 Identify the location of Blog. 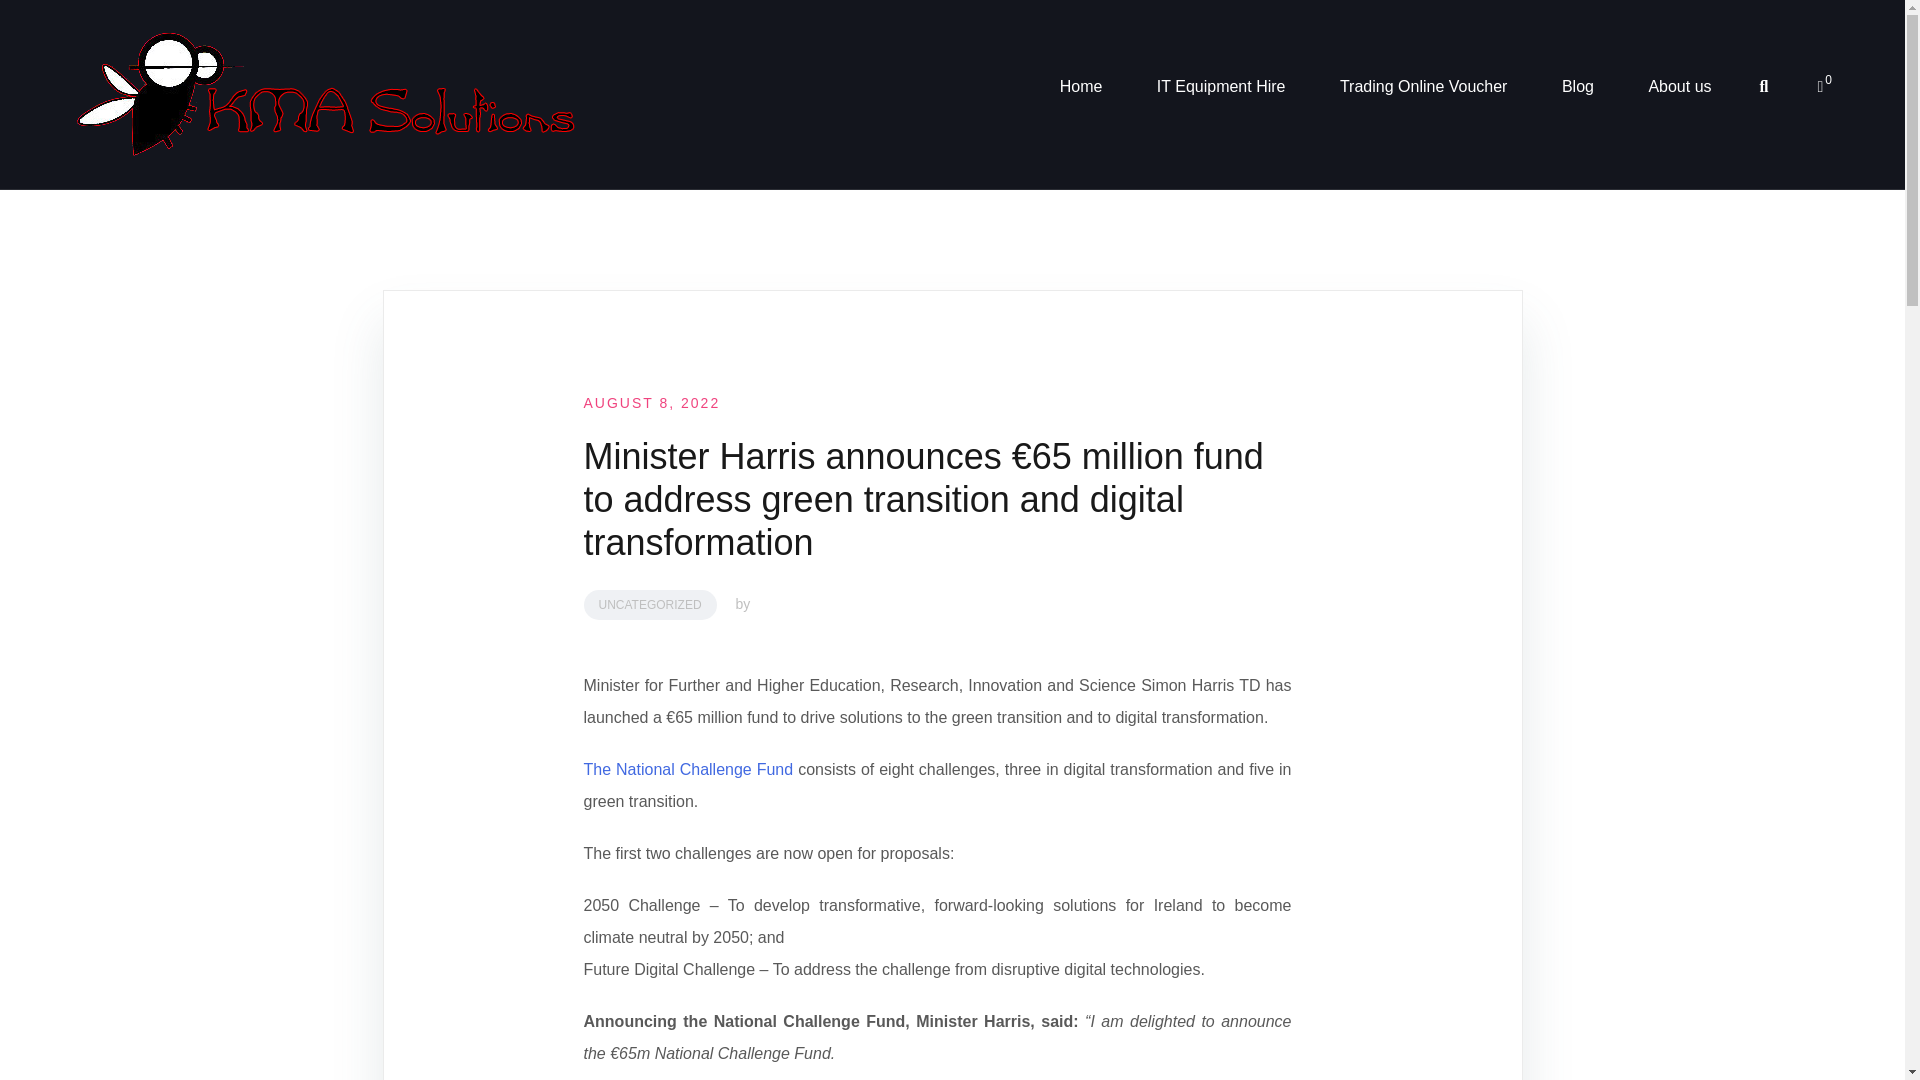
(1578, 86).